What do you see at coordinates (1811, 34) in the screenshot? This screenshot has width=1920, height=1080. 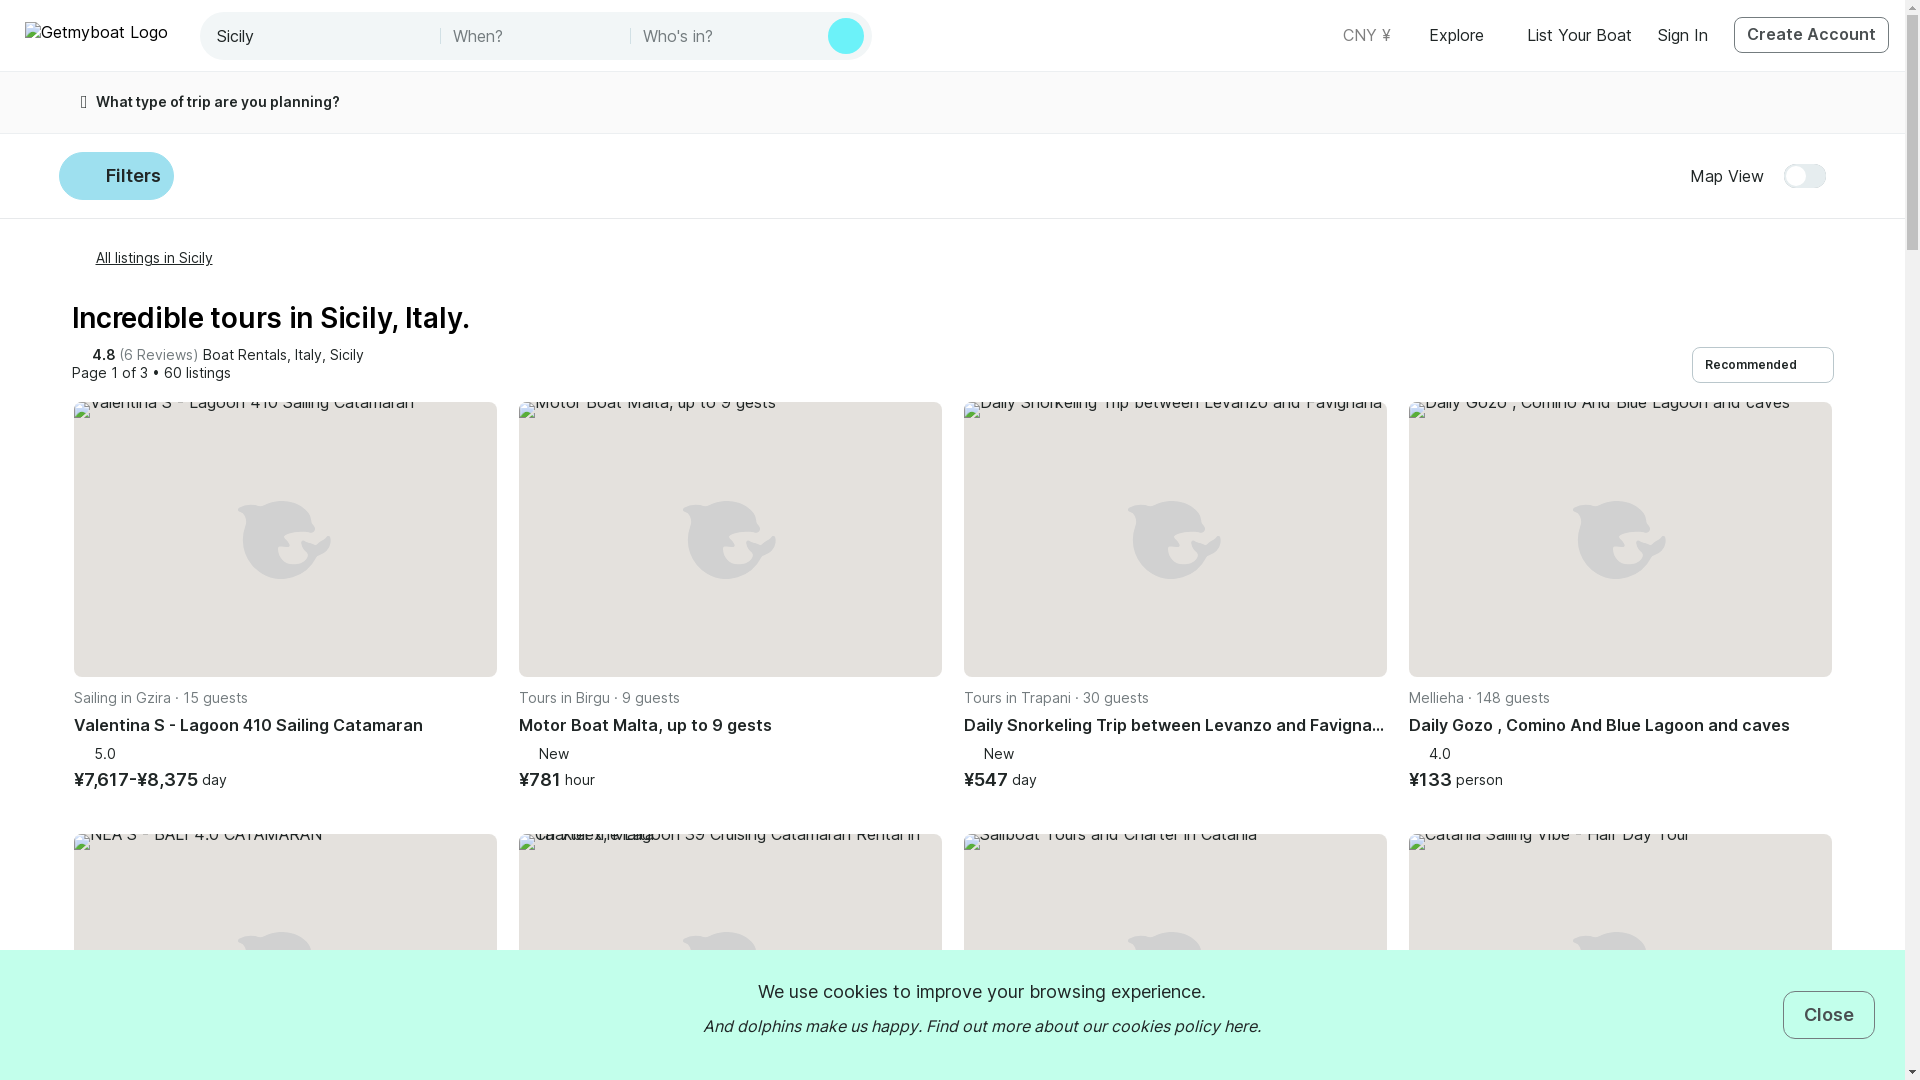 I see `Create Account` at bounding box center [1811, 34].